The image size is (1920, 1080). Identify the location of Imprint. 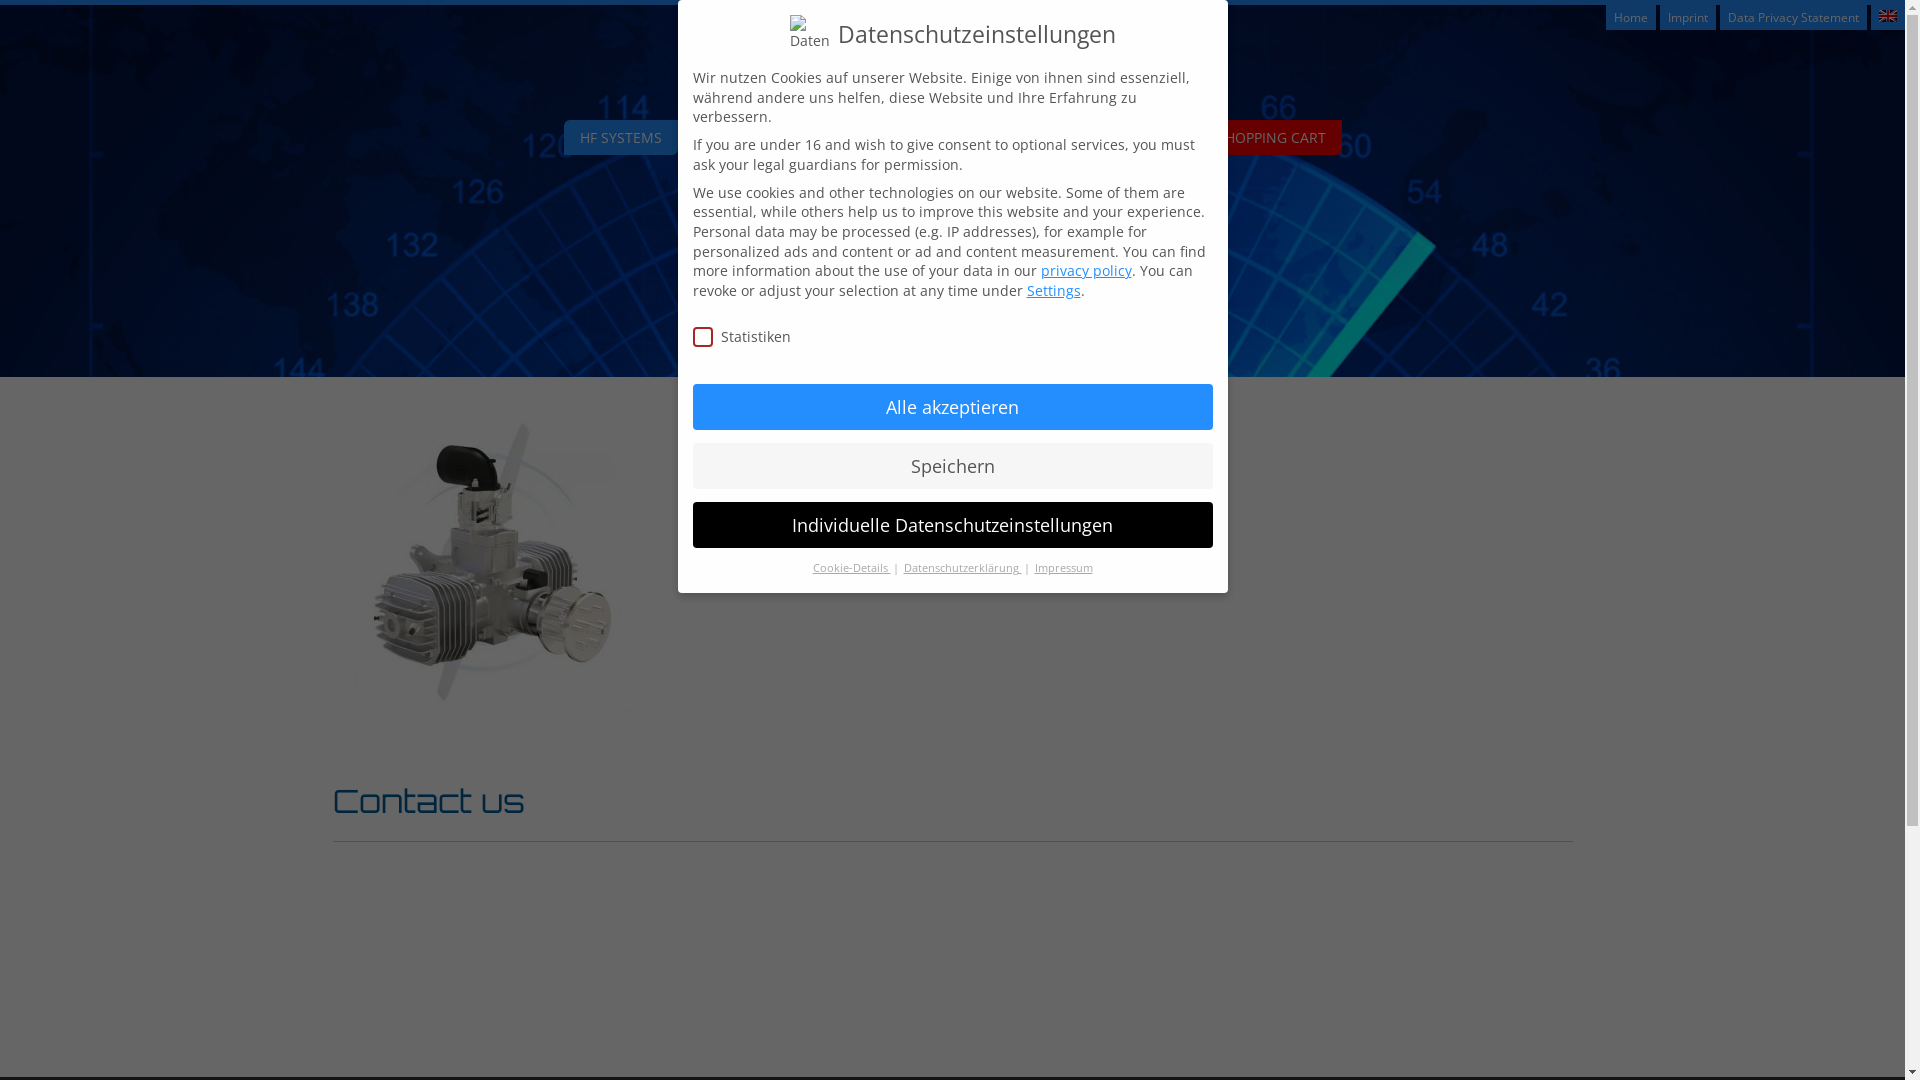
(1688, 18).